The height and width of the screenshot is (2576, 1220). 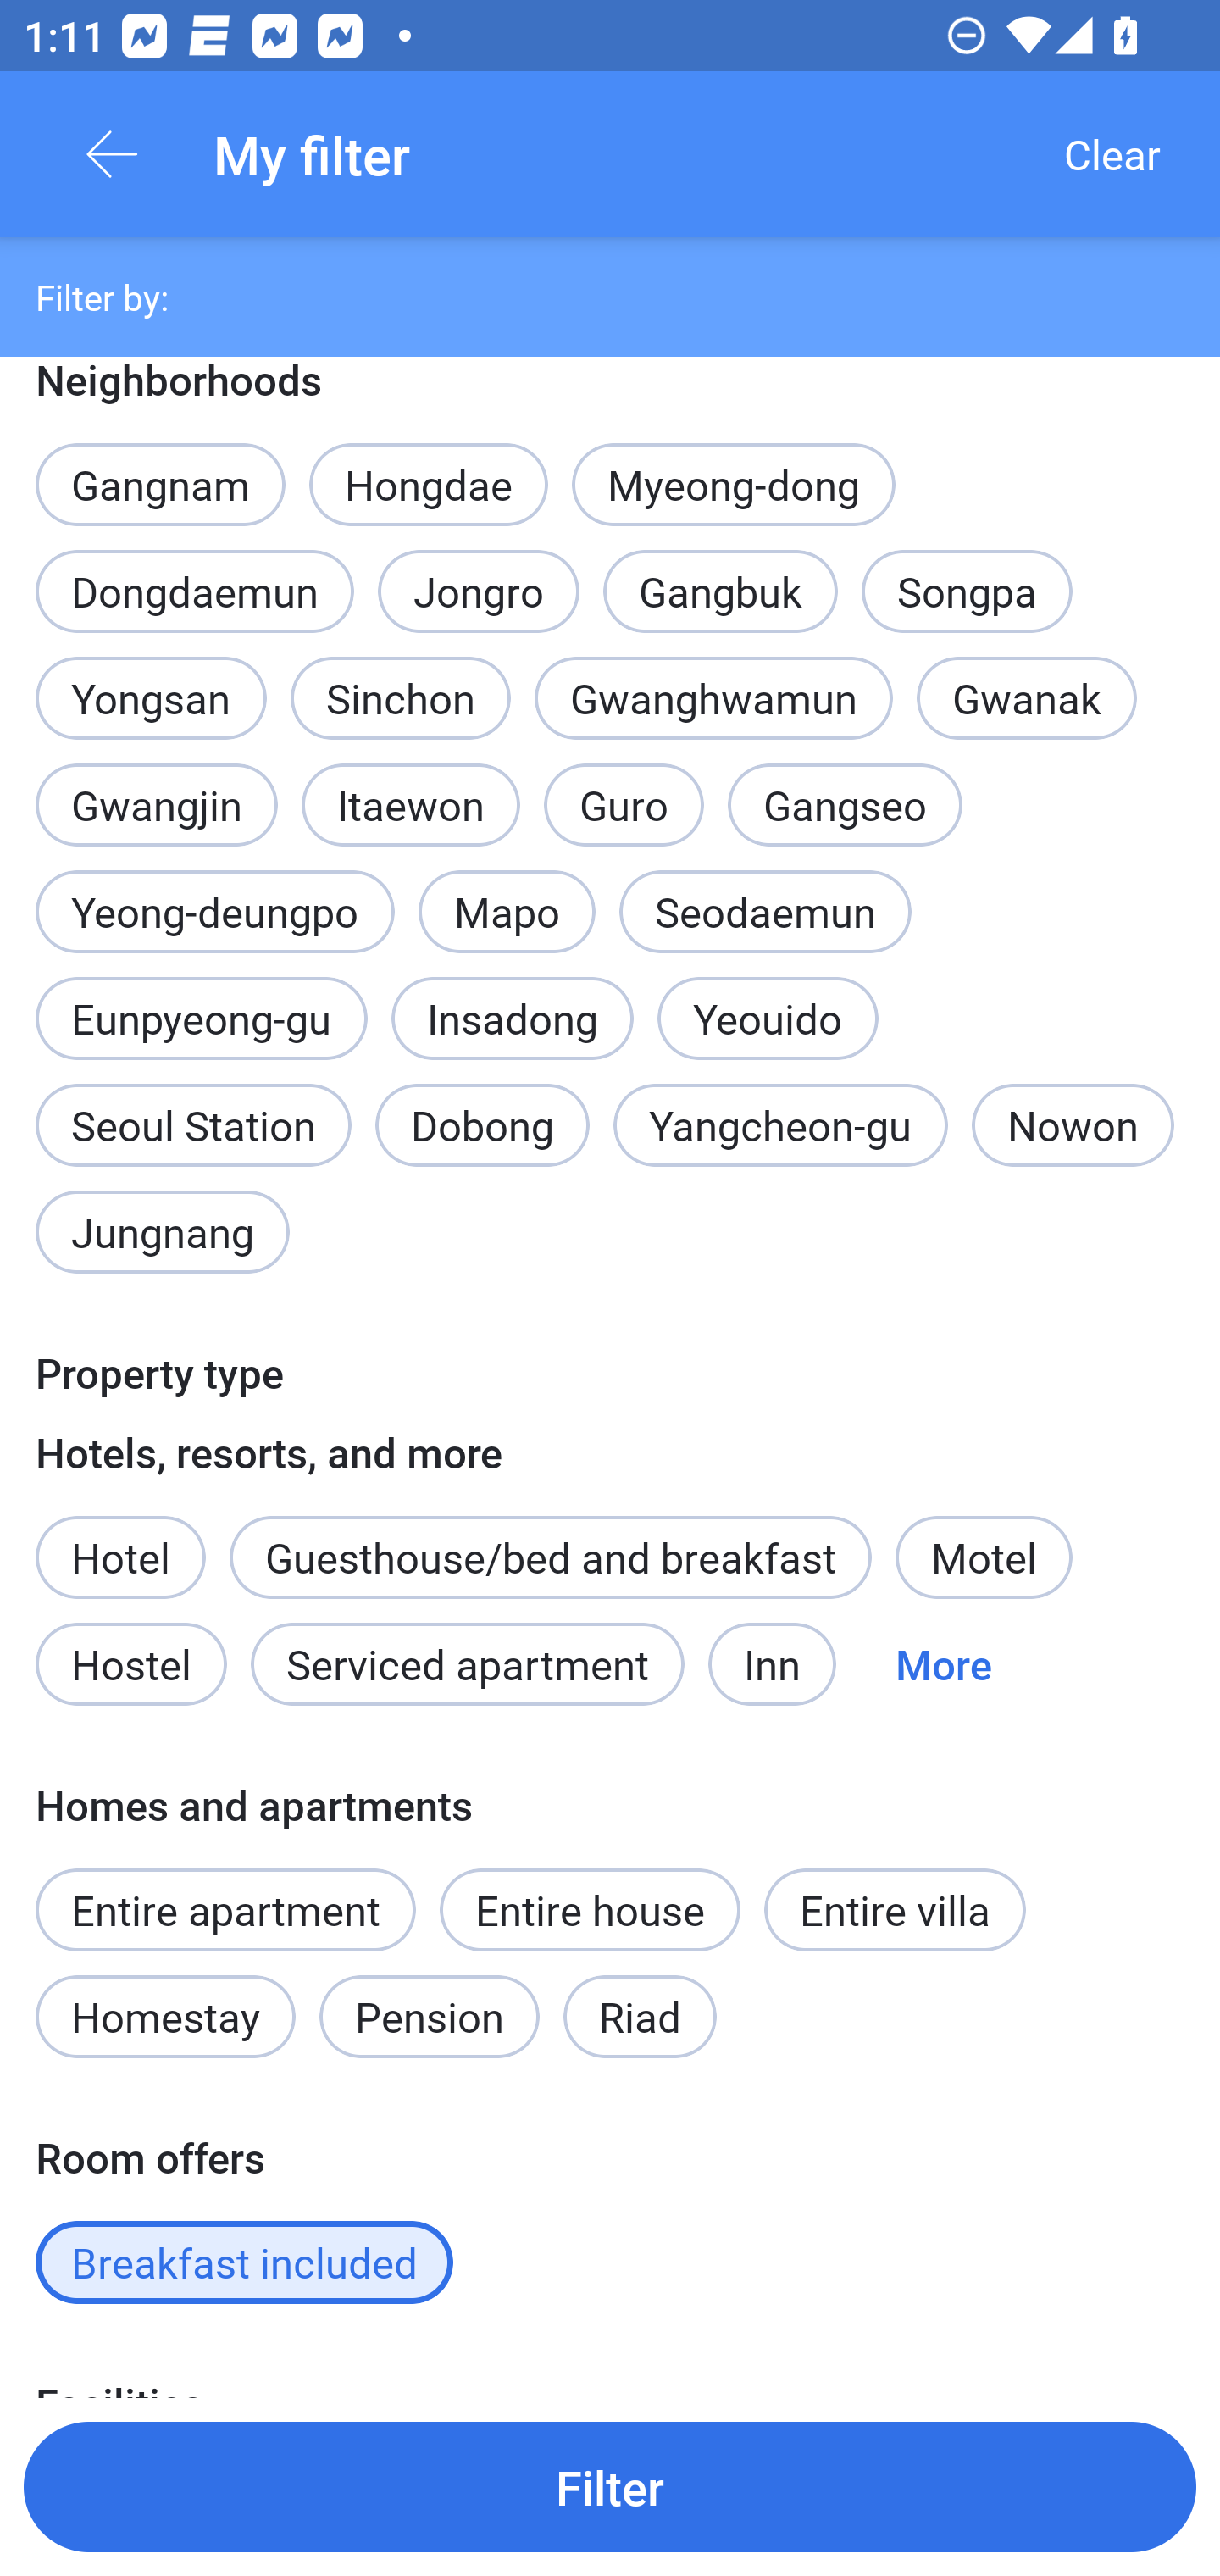 What do you see at coordinates (156, 786) in the screenshot?
I see `Gwangjin` at bounding box center [156, 786].